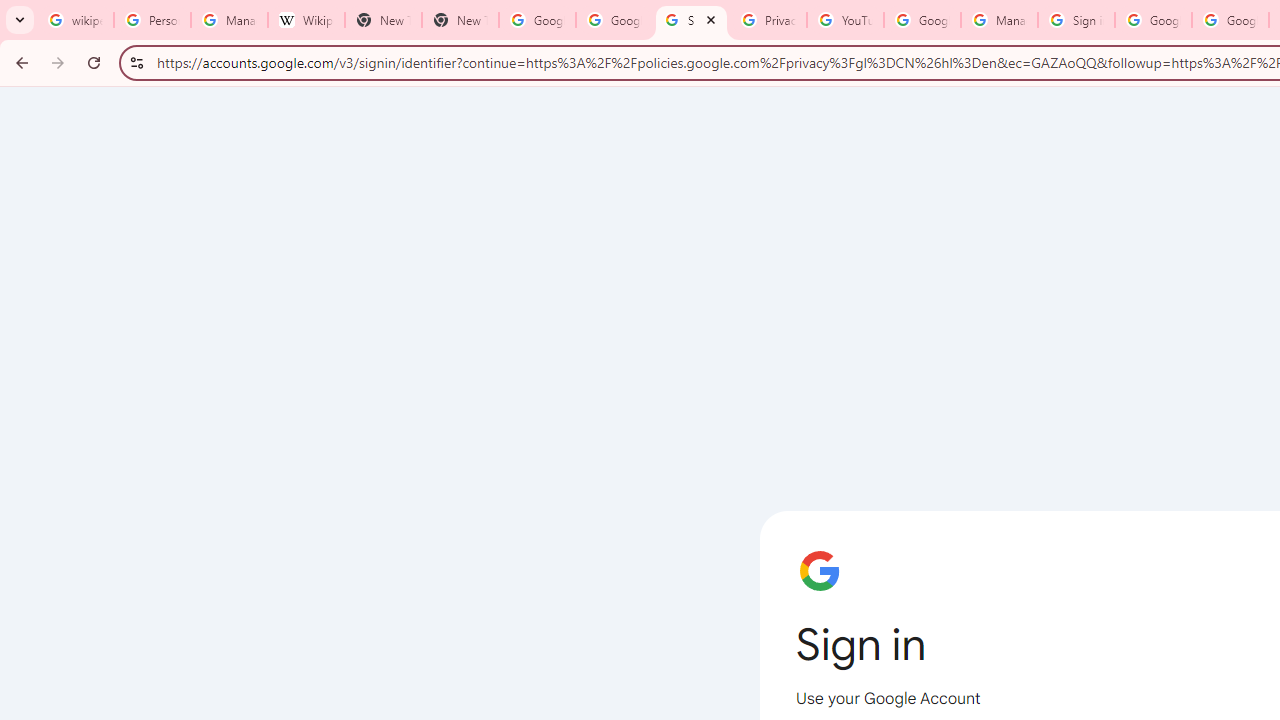 The width and height of the screenshot is (1280, 720). Describe the element at coordinates (228, 20) in the screenshot. I see `Manage your Location History - Google Search Help` at that location.